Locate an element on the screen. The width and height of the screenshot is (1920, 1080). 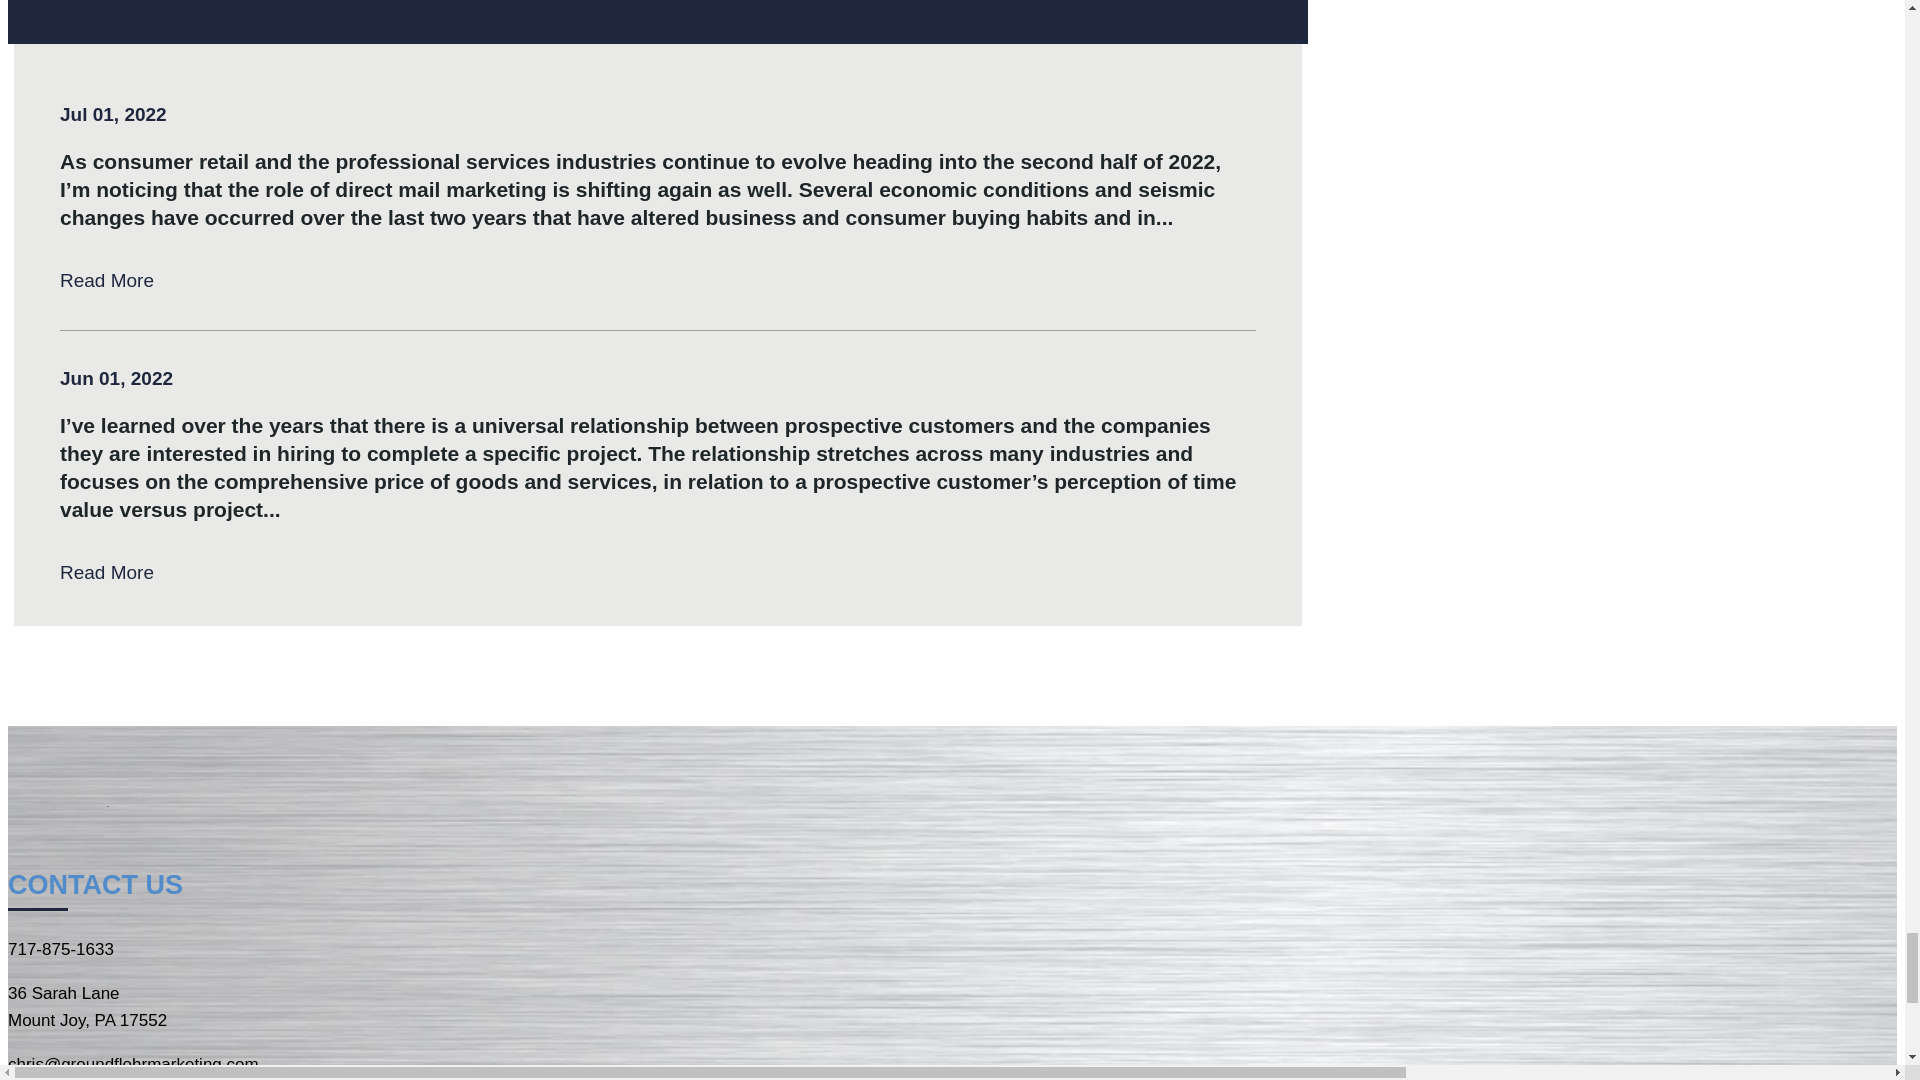
717-875-1633 is located at coordinates (60, 949).